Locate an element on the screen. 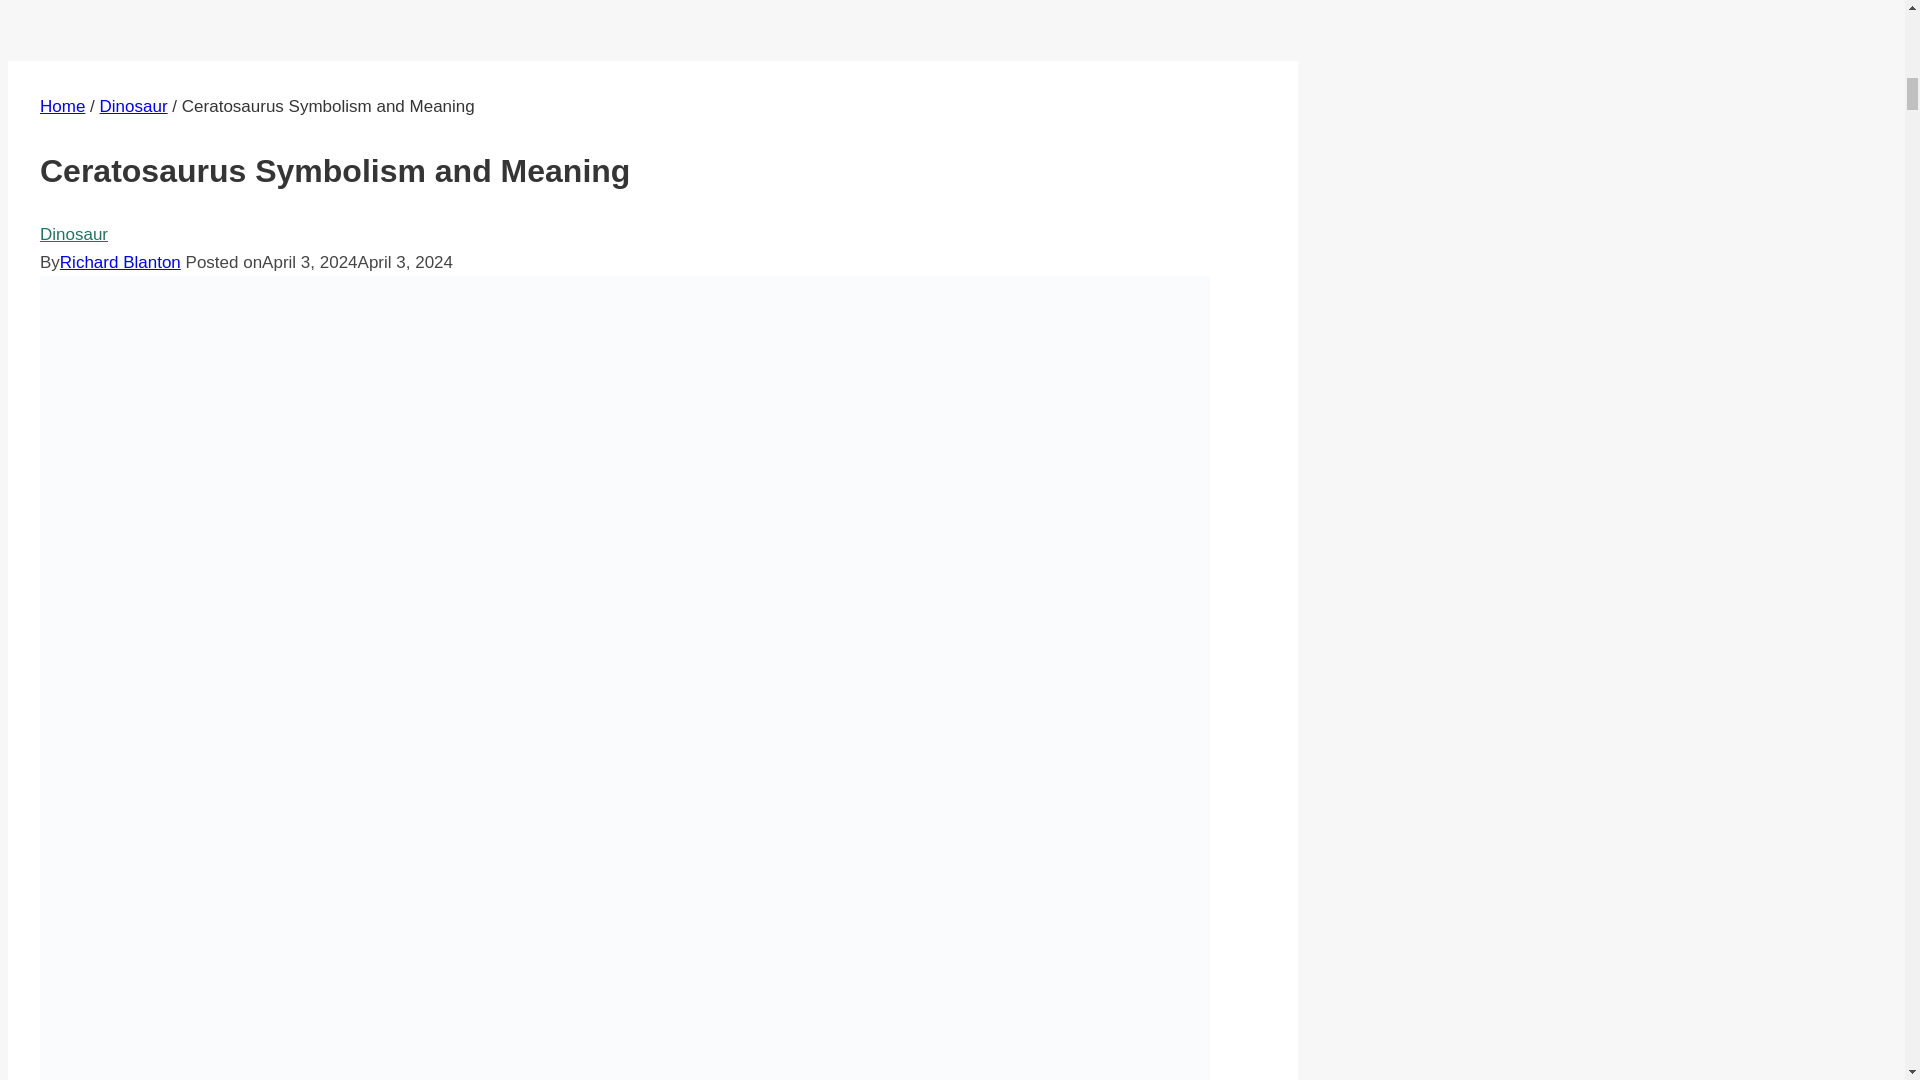 Image resolution: width=1920 pixels, height=1080 pixels. Richard Blanton is located at coordinates (120, 262).